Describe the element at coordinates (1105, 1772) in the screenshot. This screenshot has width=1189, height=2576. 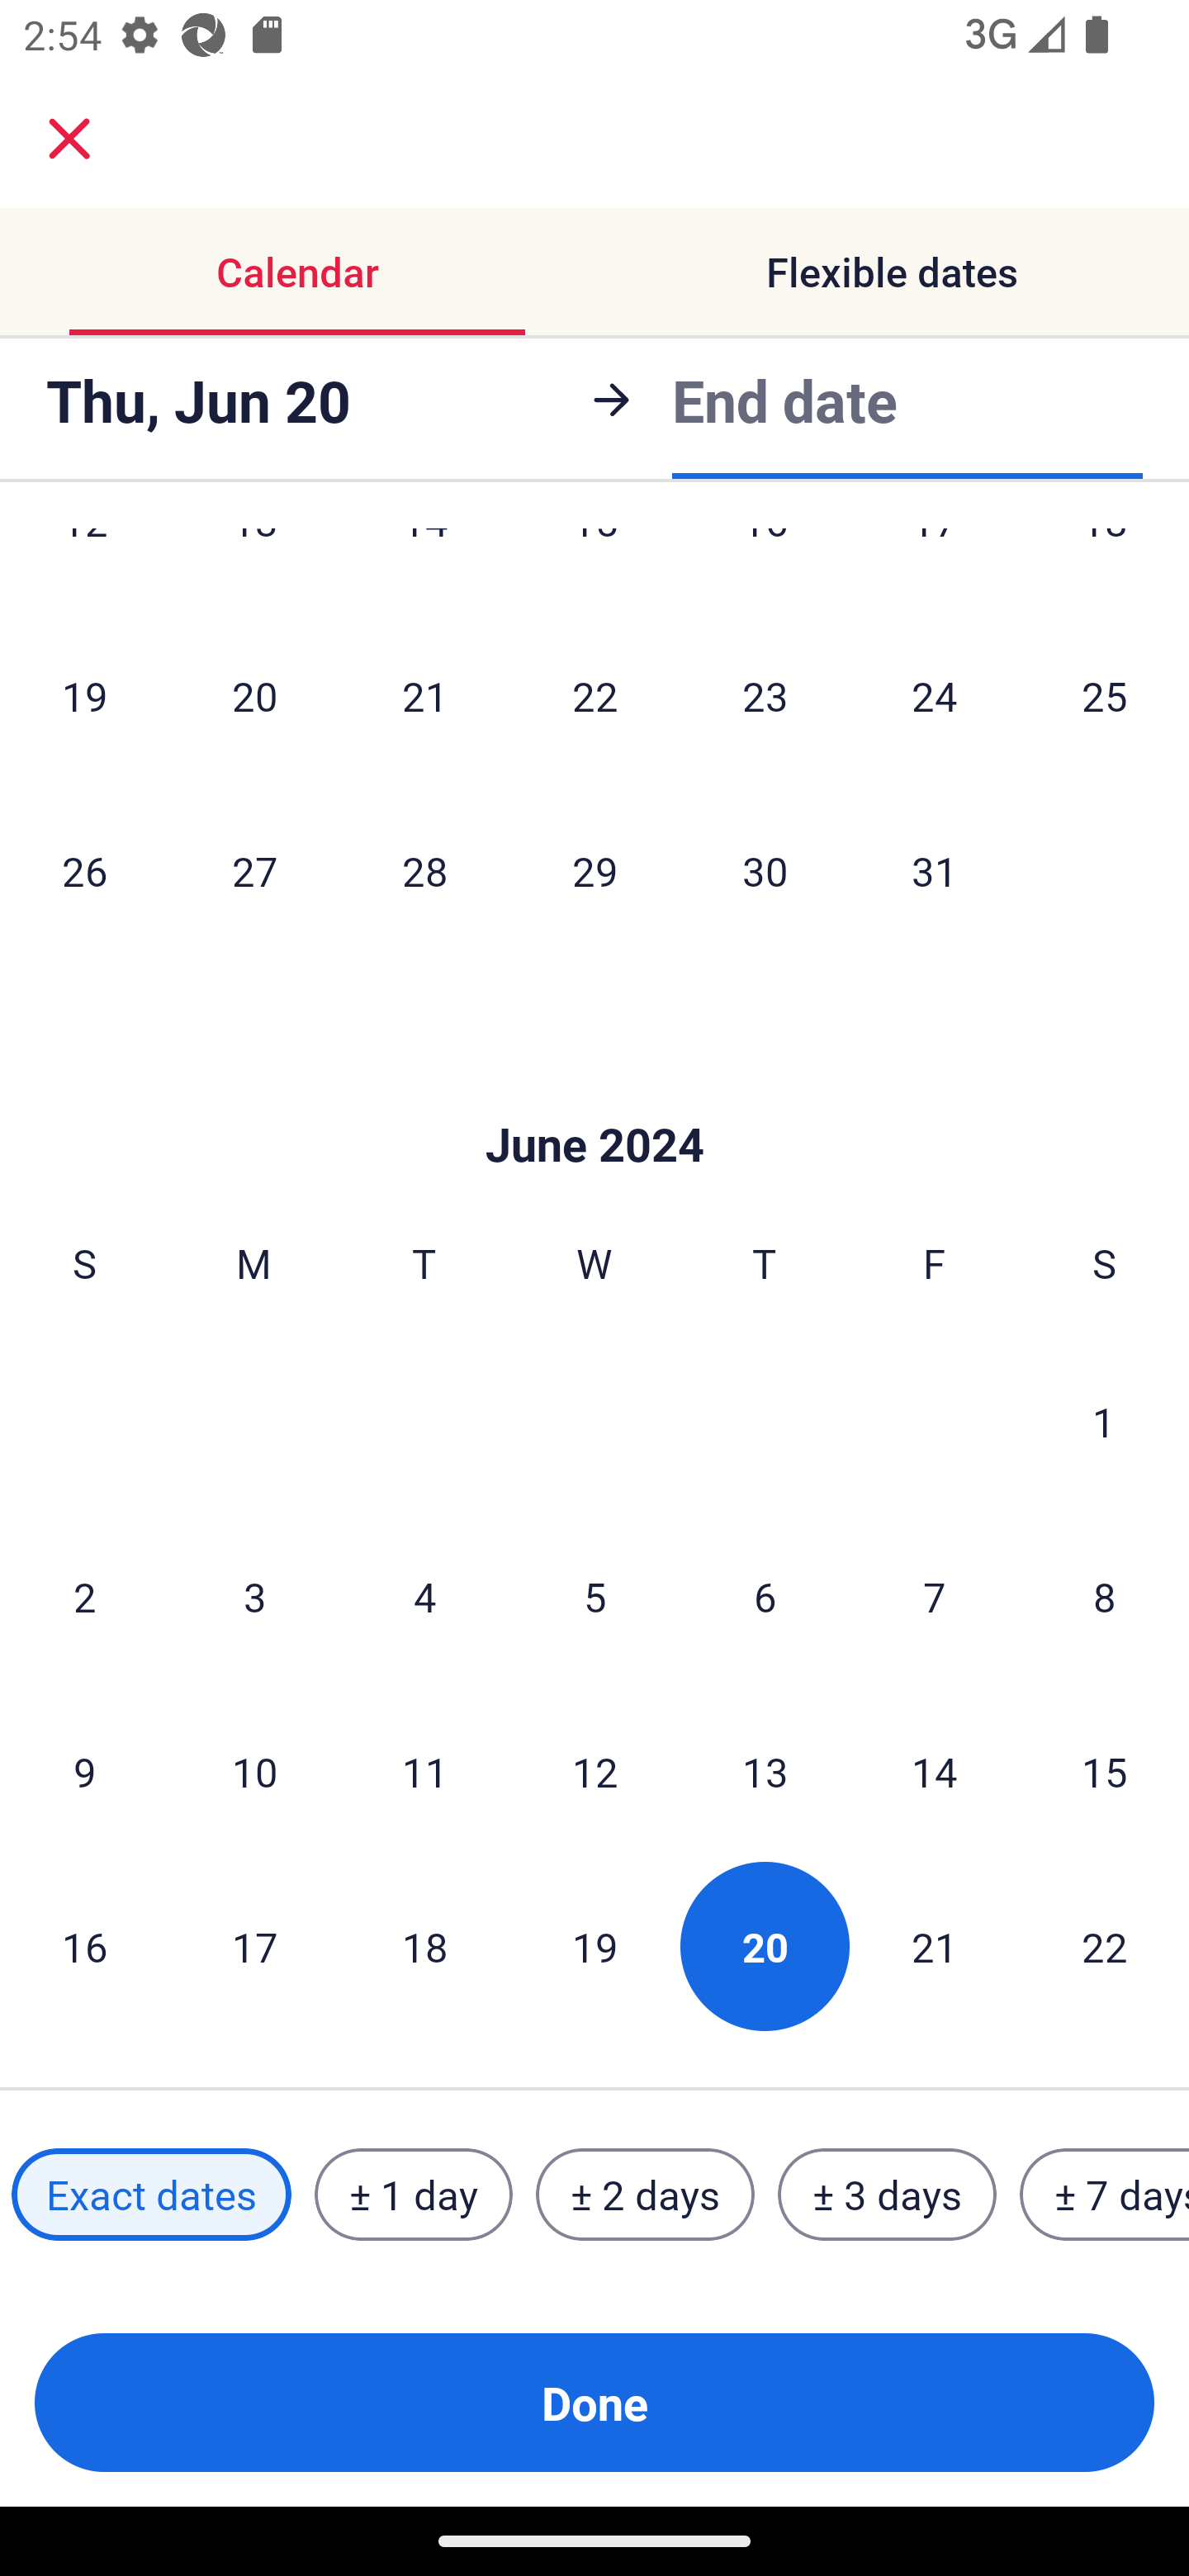
I see `15 Saturday, June 15, 2024` at that location.